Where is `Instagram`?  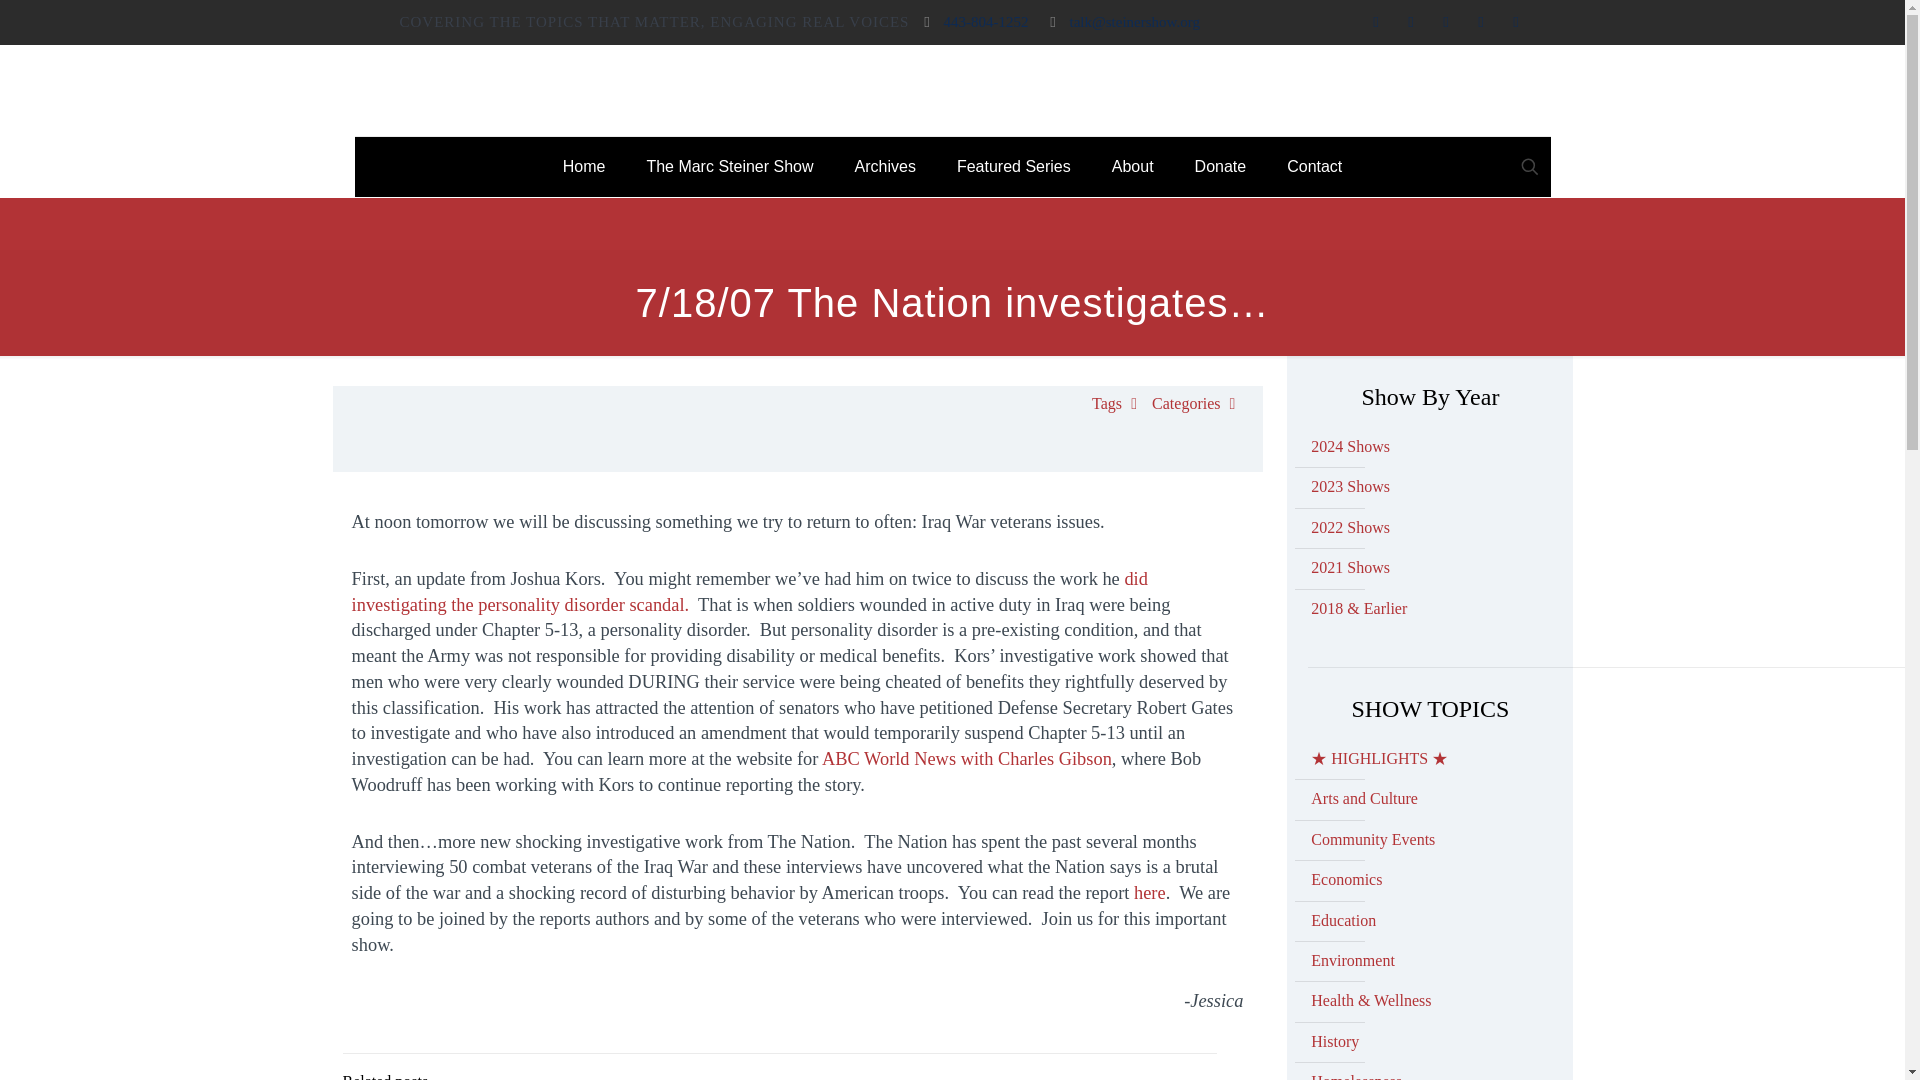 Instagram is located at coordinates (1480, 22).